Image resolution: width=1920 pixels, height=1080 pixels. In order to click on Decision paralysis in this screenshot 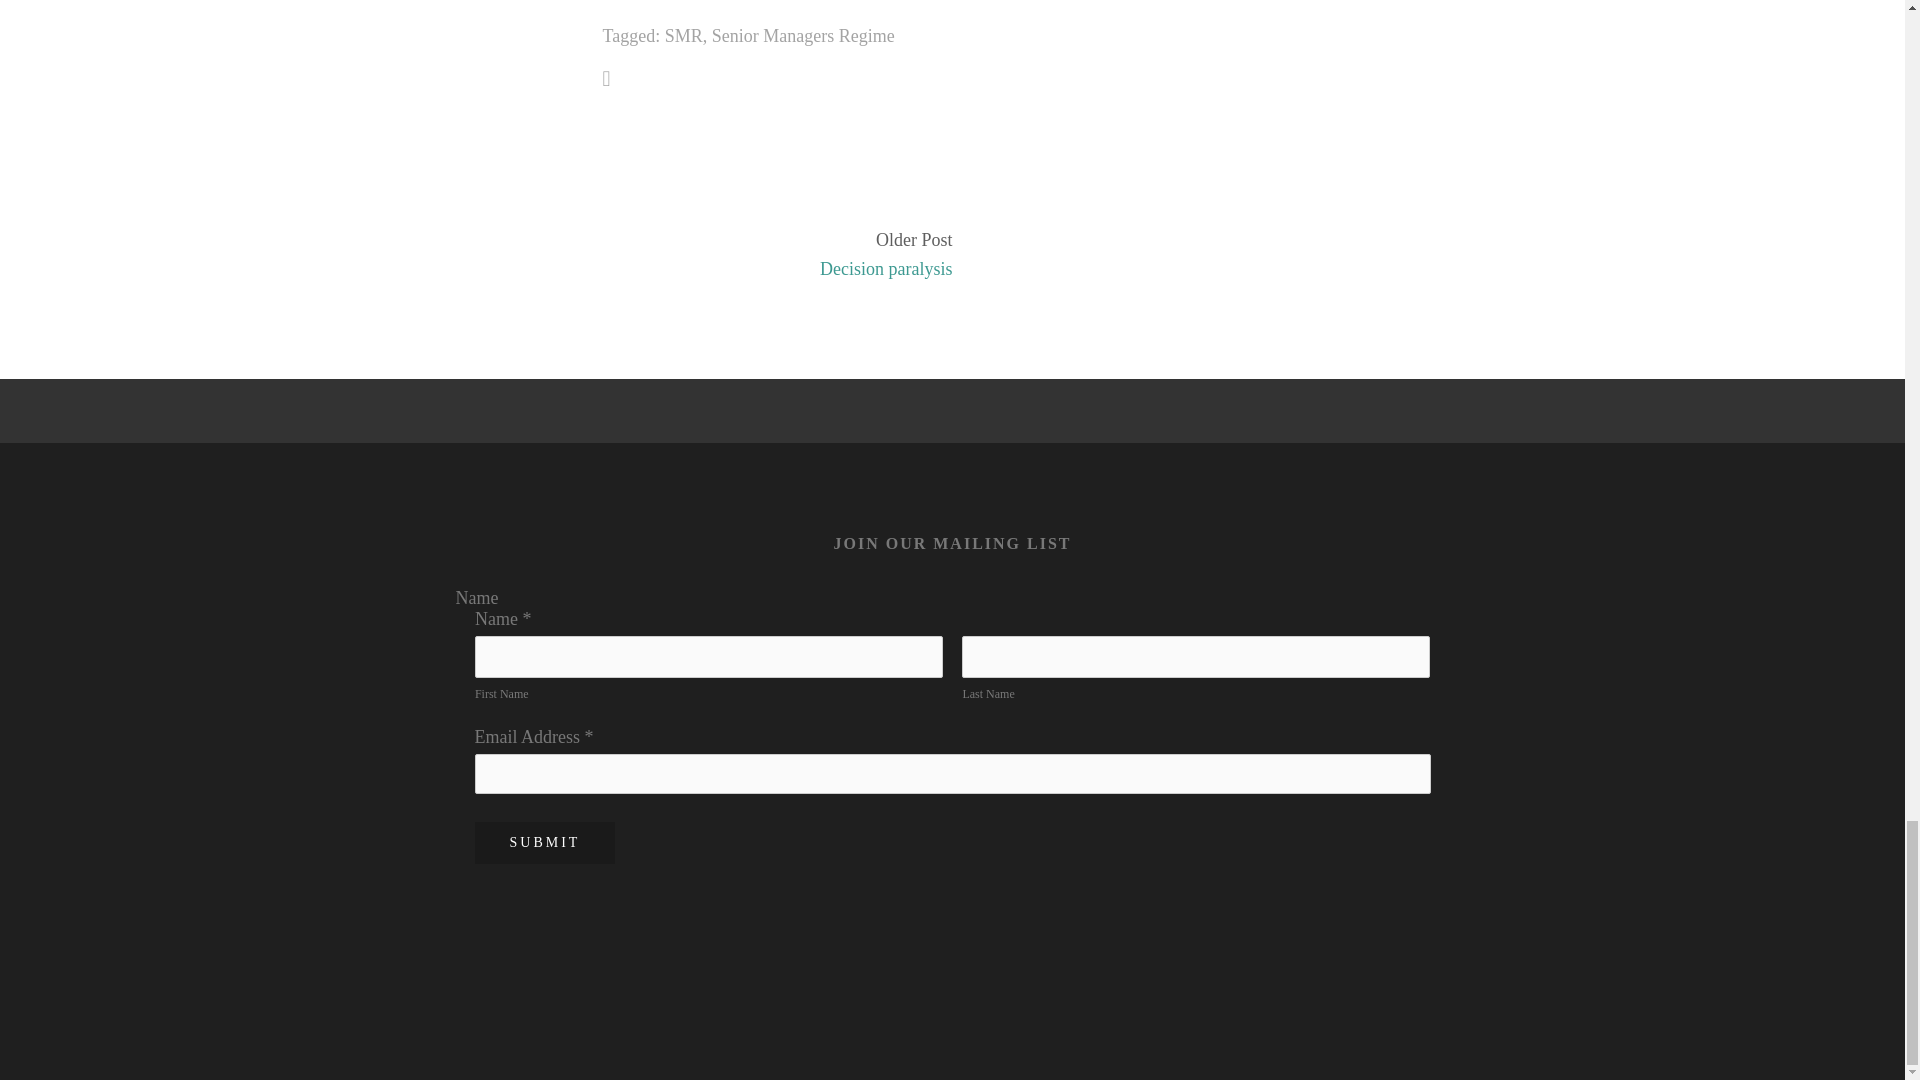, I will do `click(786, 269)`.